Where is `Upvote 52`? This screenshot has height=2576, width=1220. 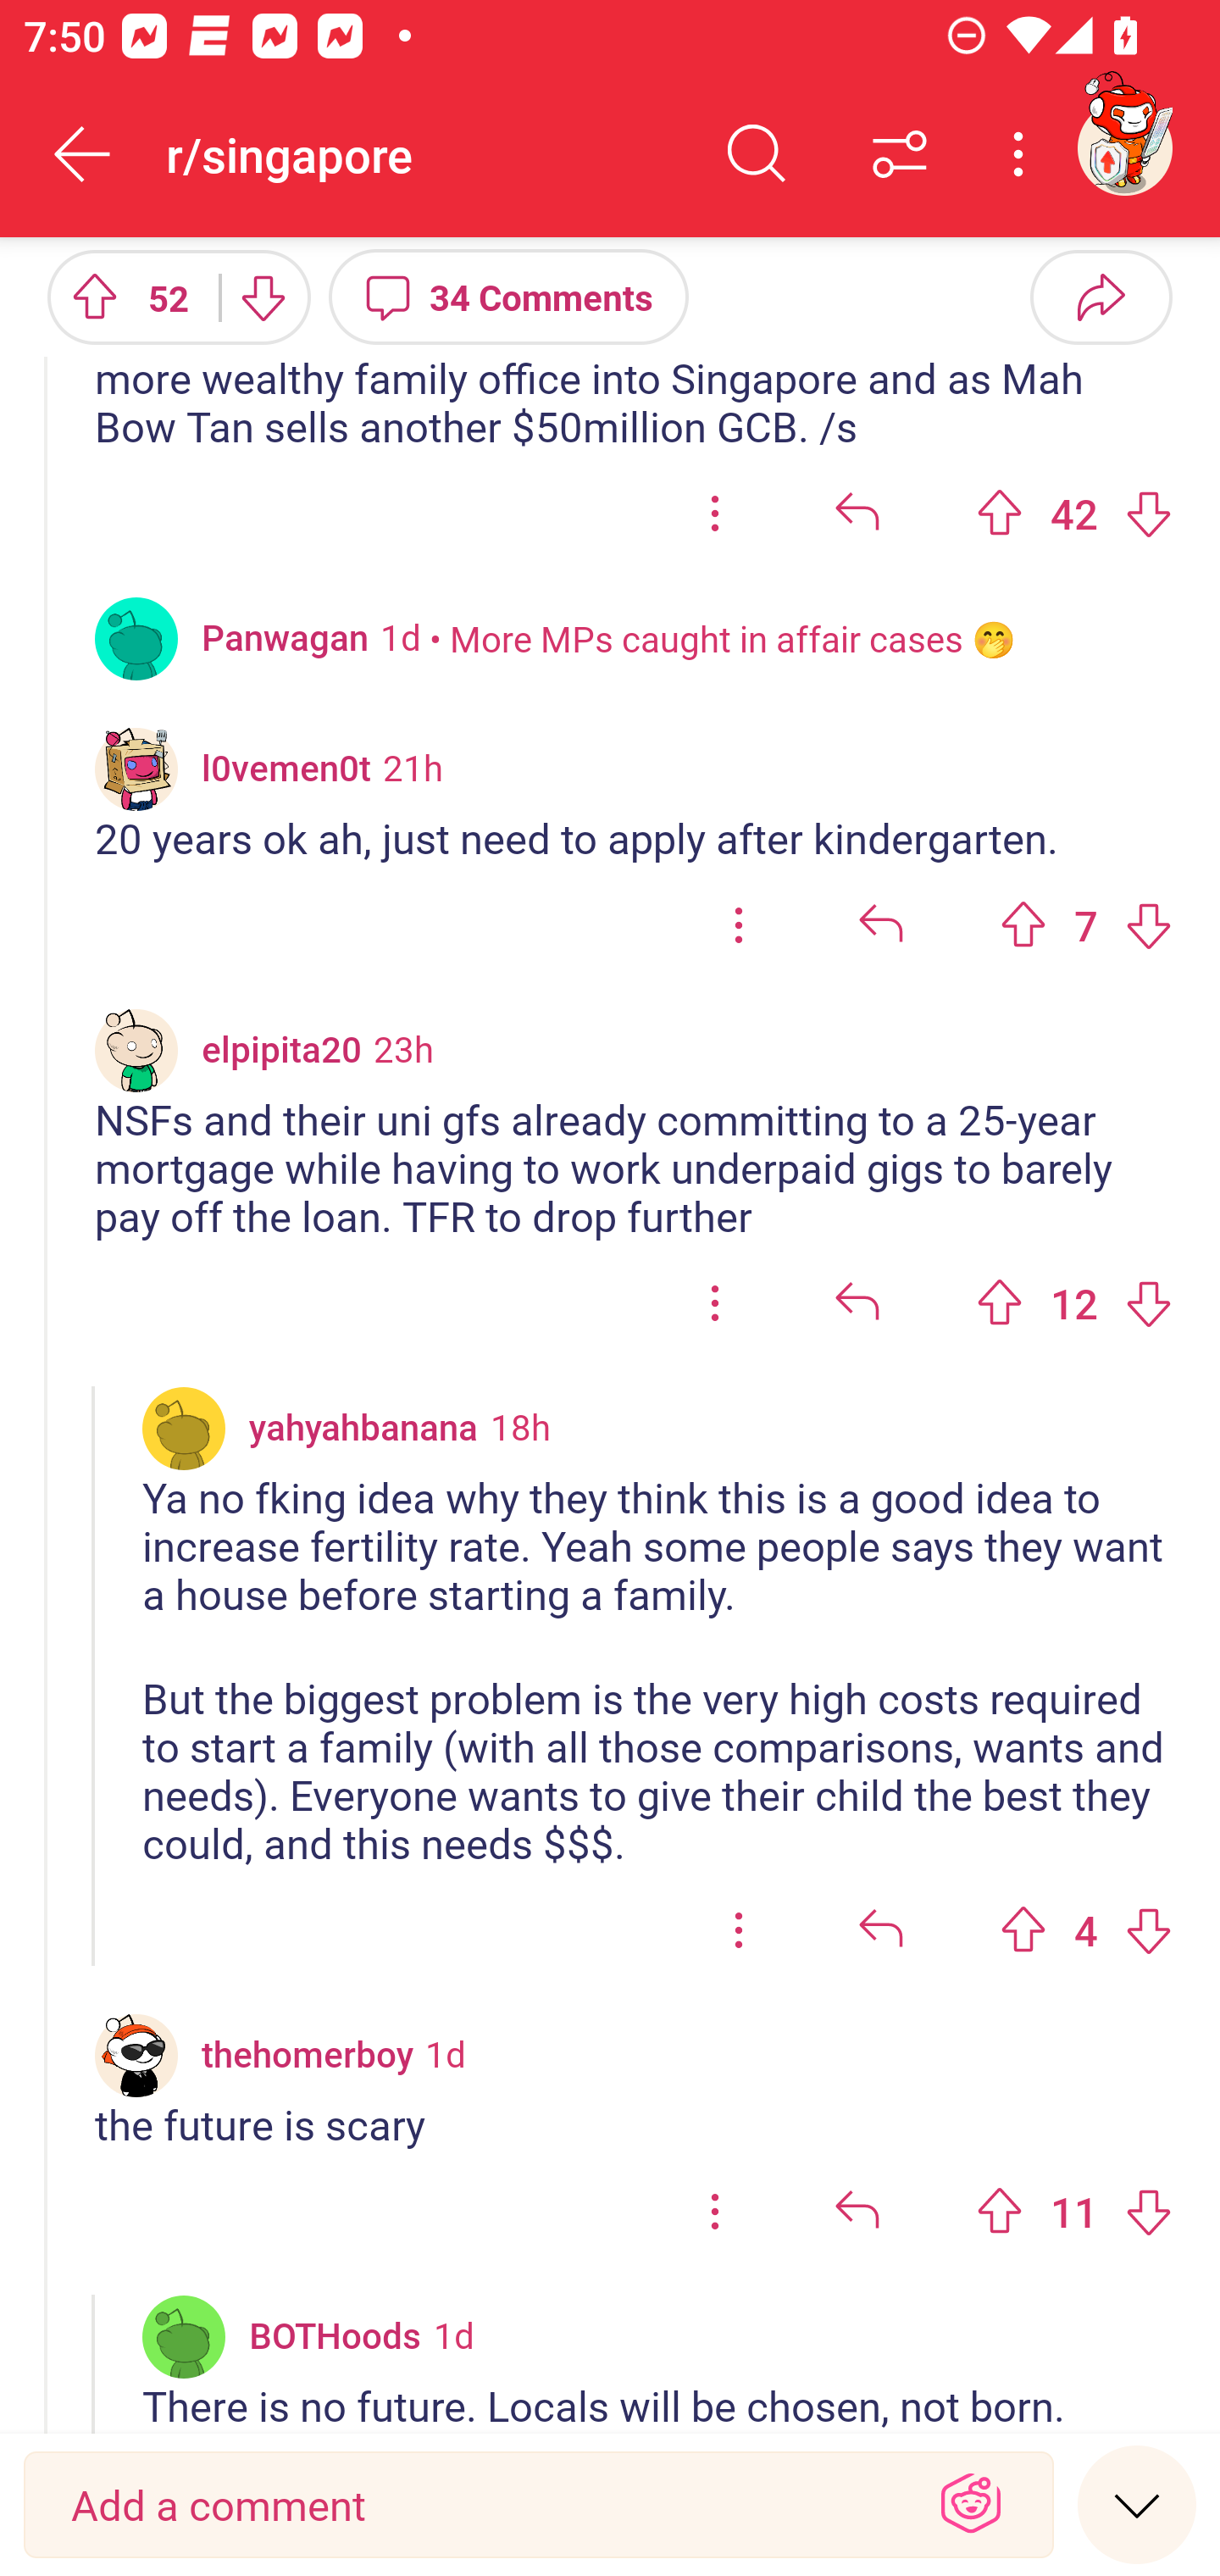 Upvote 52 is located at coordinates (121, 296).